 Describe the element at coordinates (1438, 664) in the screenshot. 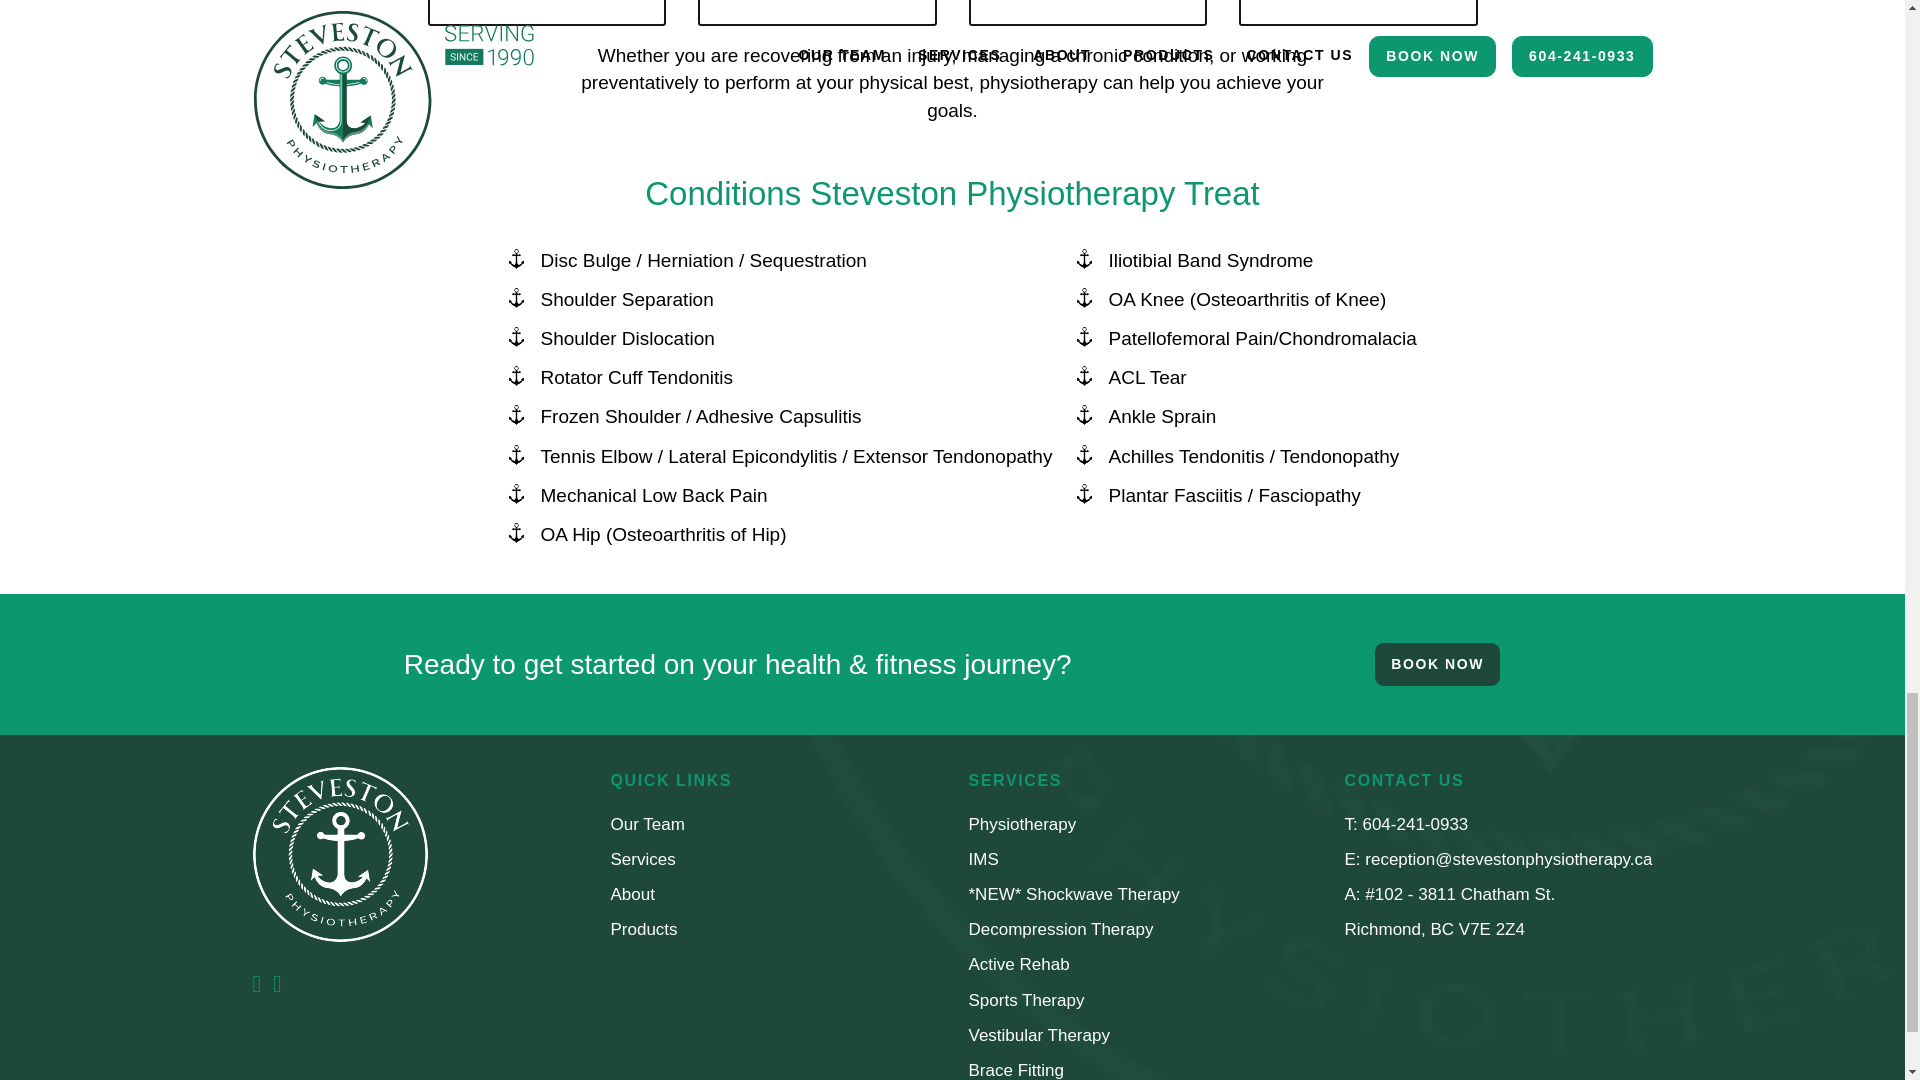

I see `BOOK NOW` at that location.